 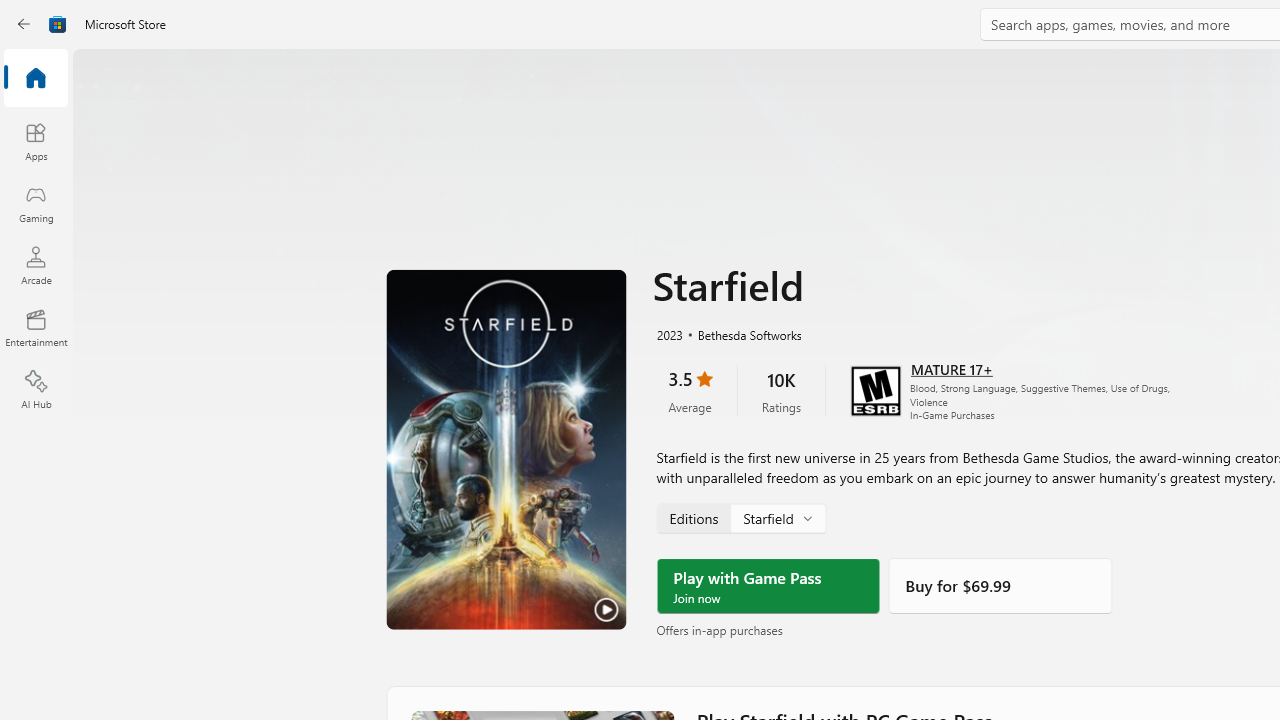 What do you see at coordinates (506, 449) in the screenshot?
I see `Play Trailer` at bounding box center [506, 449].